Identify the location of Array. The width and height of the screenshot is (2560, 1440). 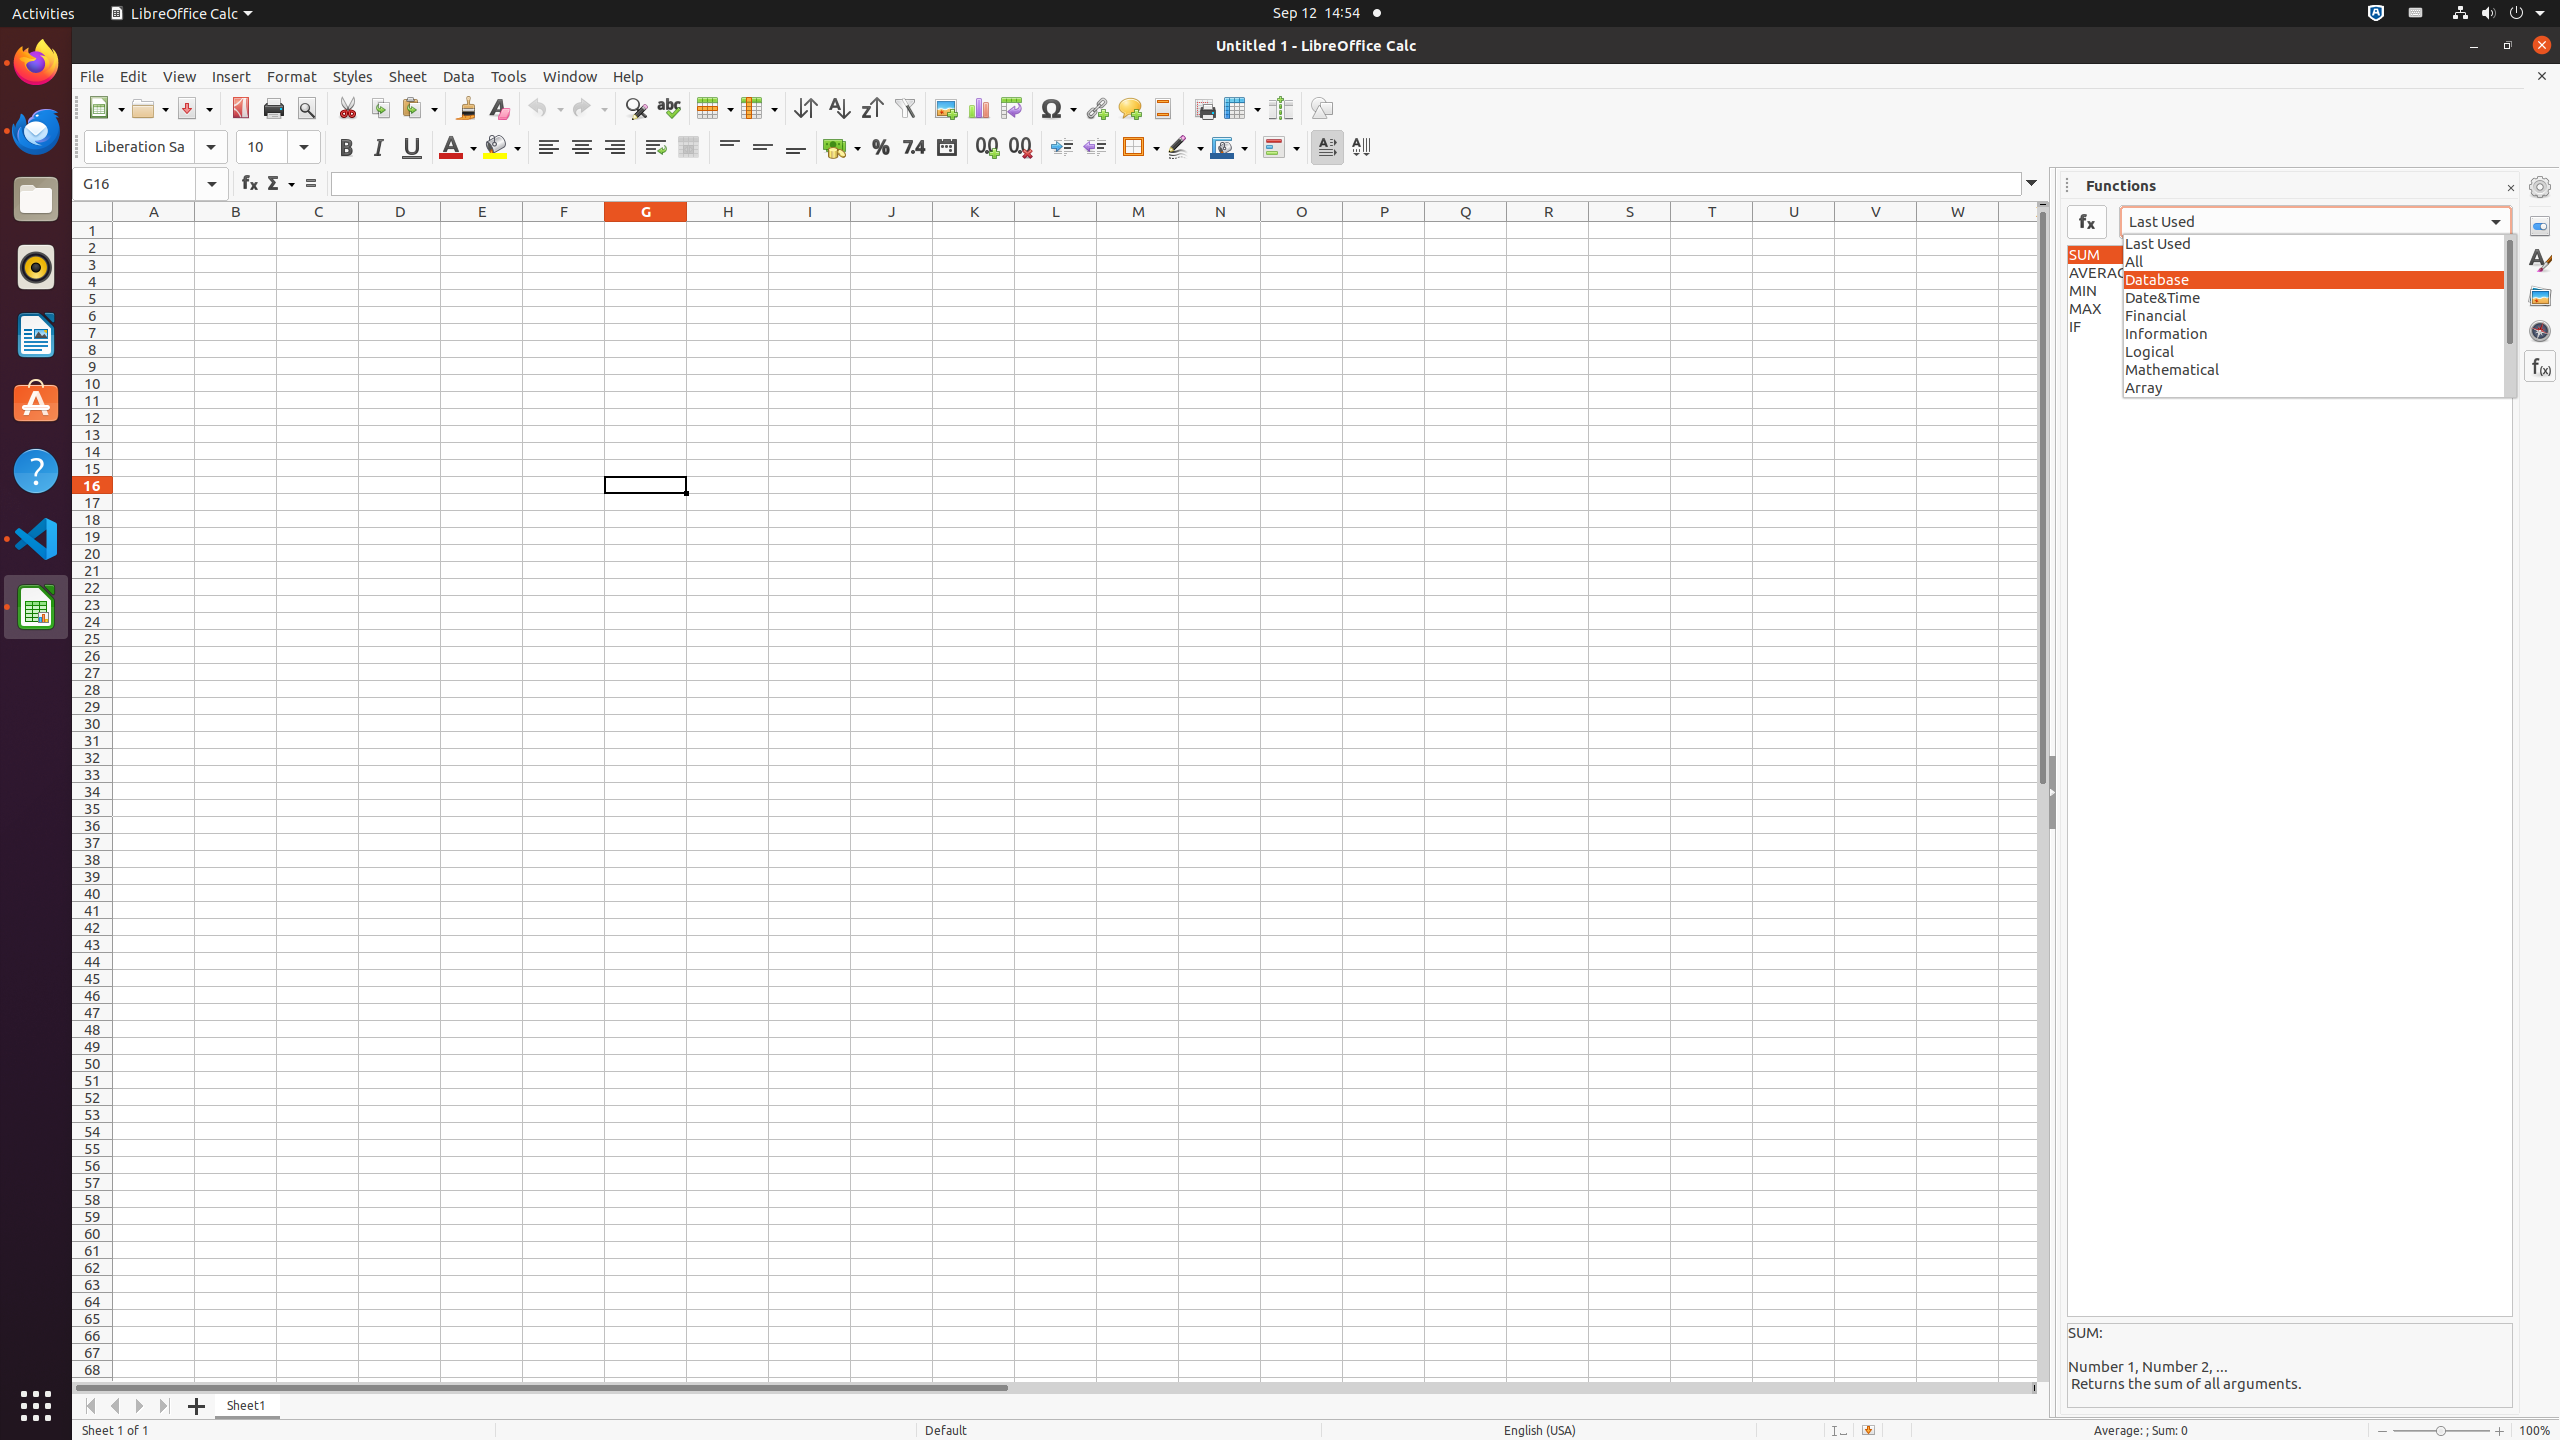
(2320, 387).